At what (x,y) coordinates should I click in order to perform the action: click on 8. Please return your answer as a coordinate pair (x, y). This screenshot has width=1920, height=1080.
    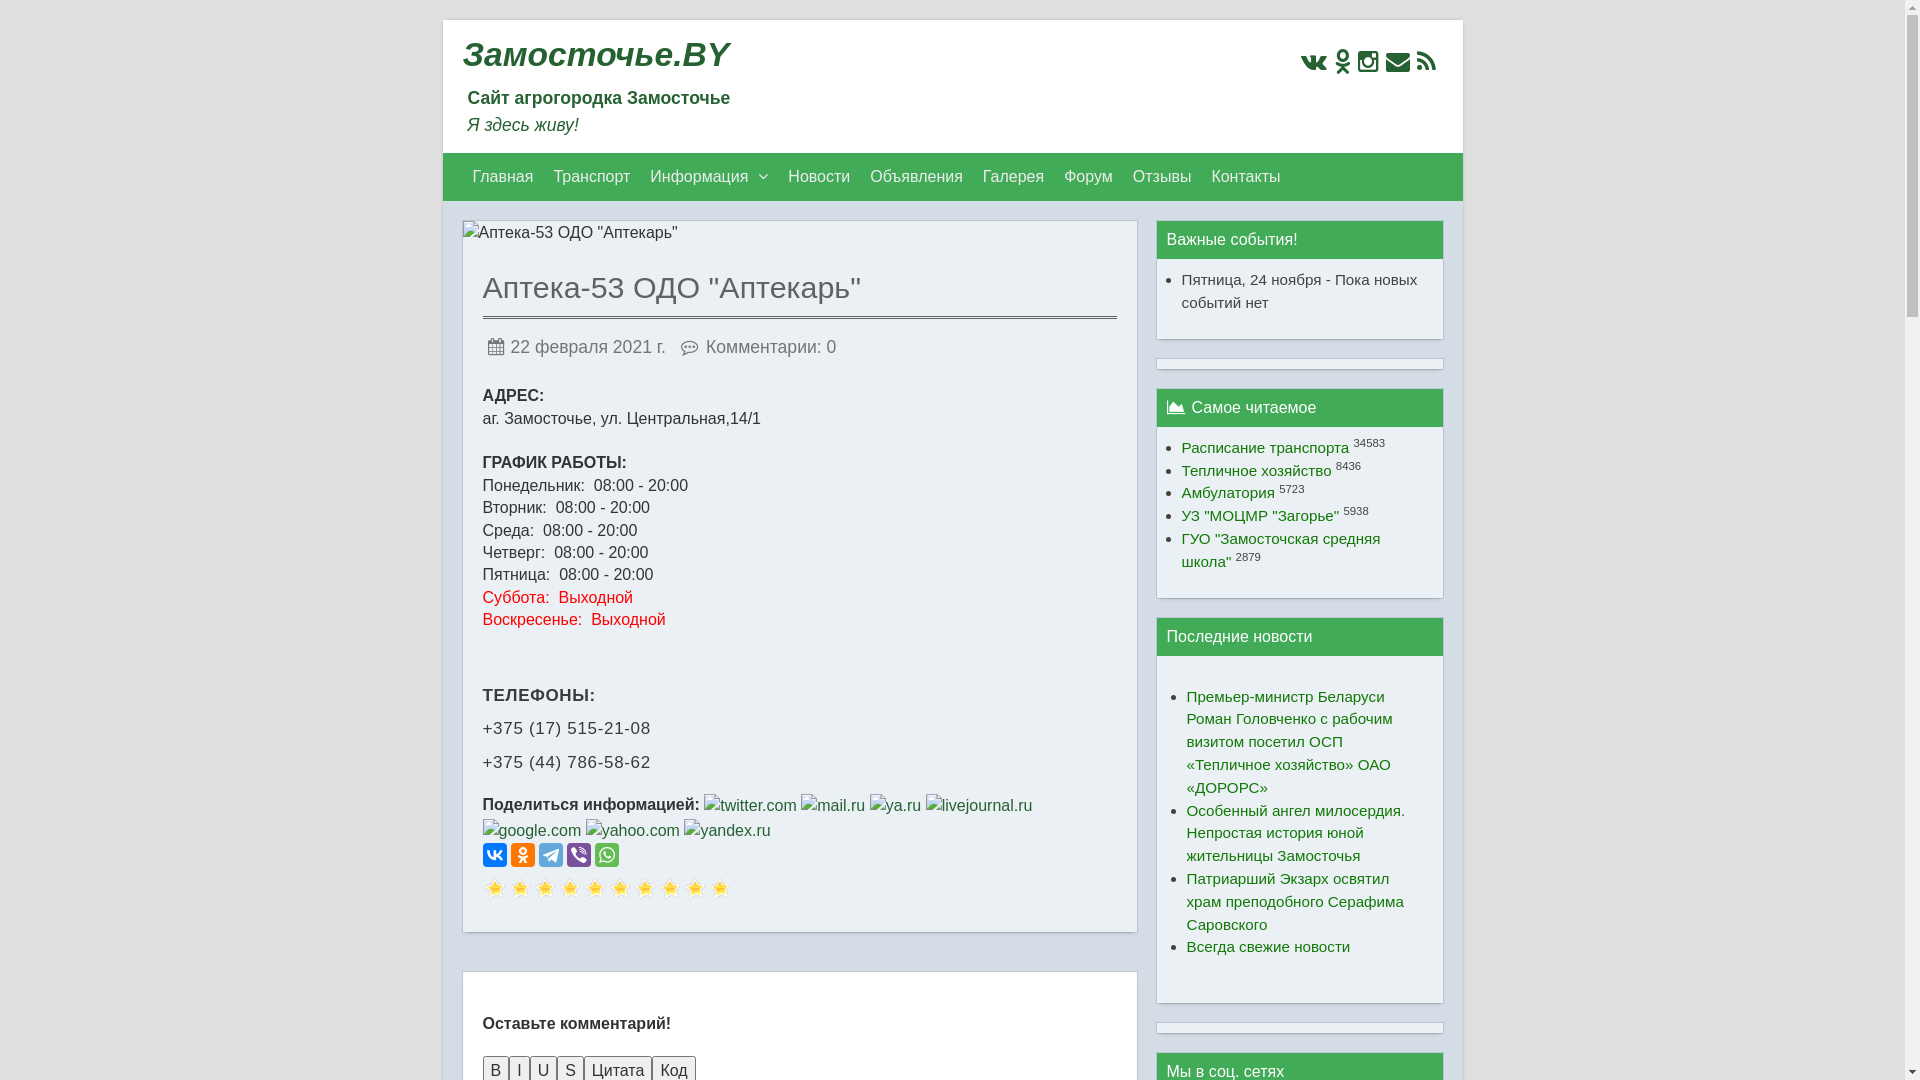
    Looking at the image, I should click on (582, 890).